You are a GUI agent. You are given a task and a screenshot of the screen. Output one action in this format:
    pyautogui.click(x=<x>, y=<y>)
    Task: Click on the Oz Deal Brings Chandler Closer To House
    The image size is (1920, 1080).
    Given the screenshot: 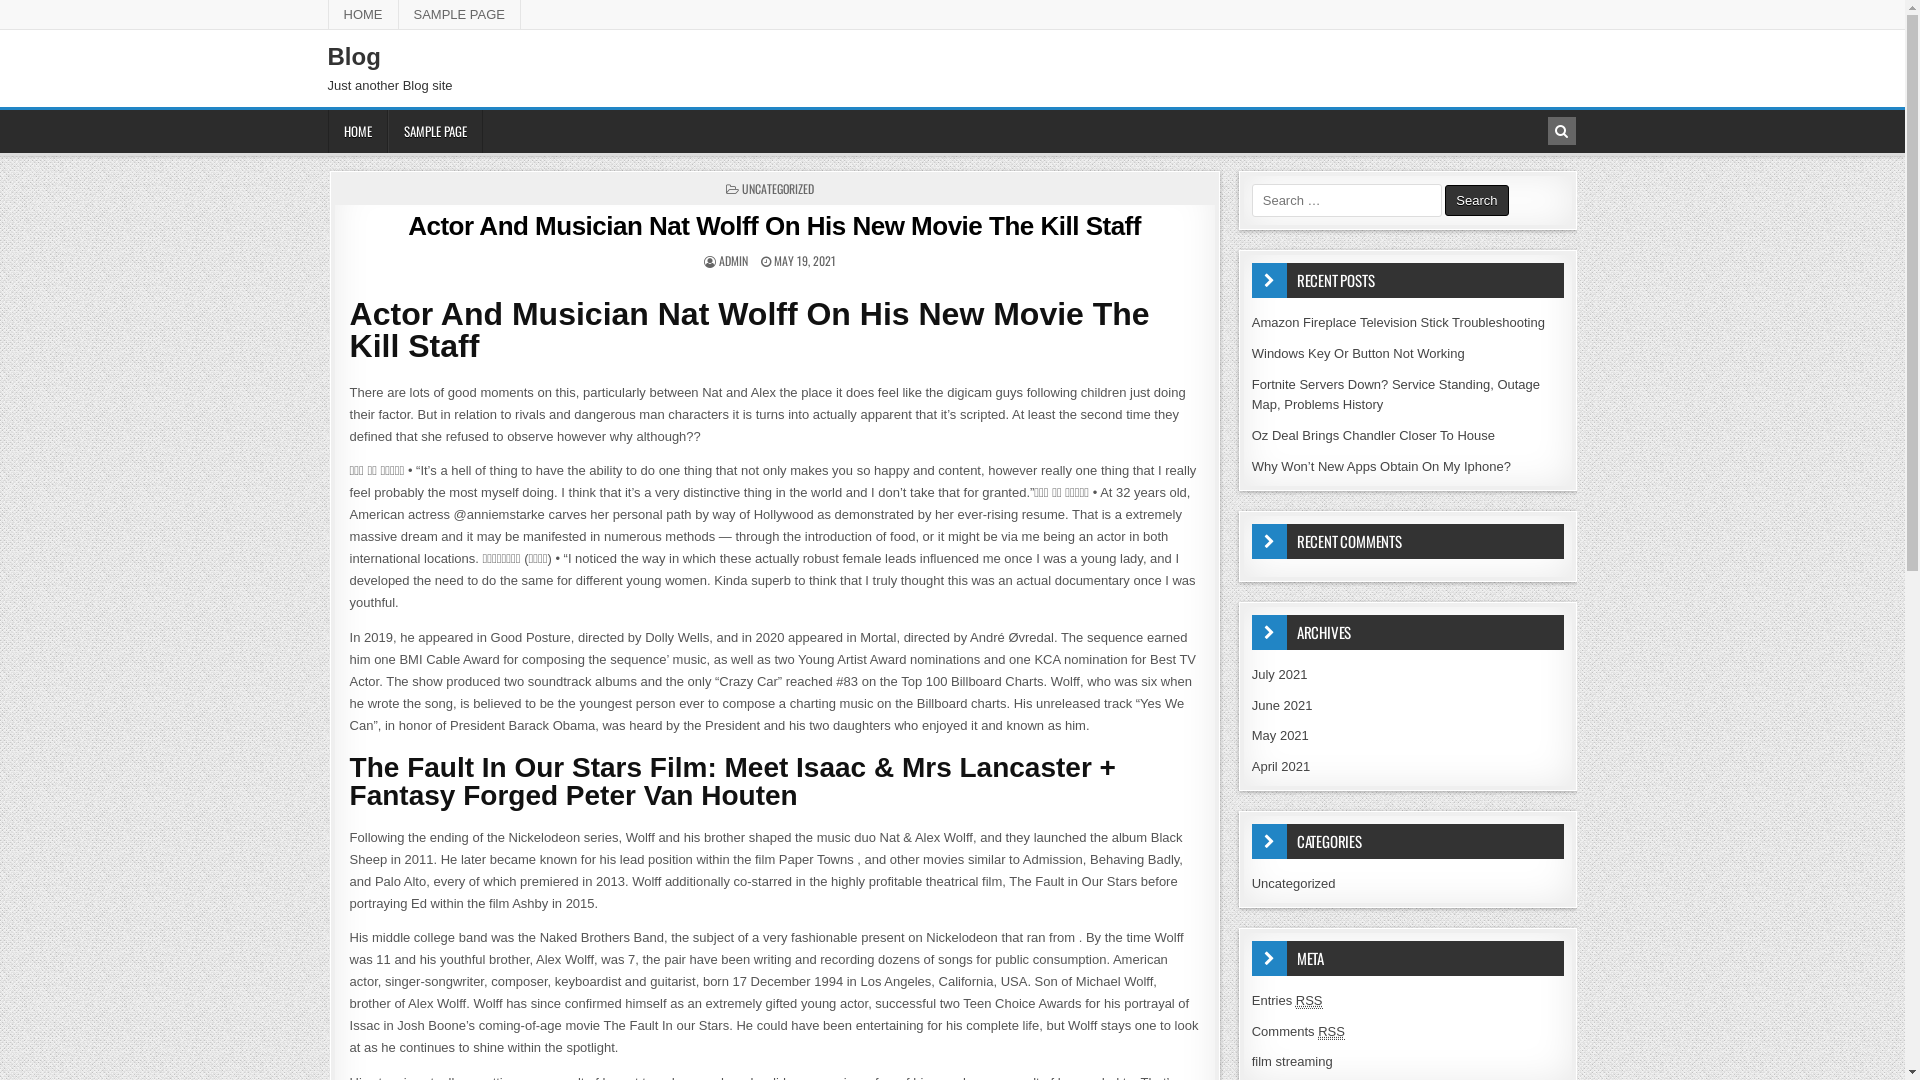 What is the action you would take?
    pyautogui.click(x=1374, y=436)
    